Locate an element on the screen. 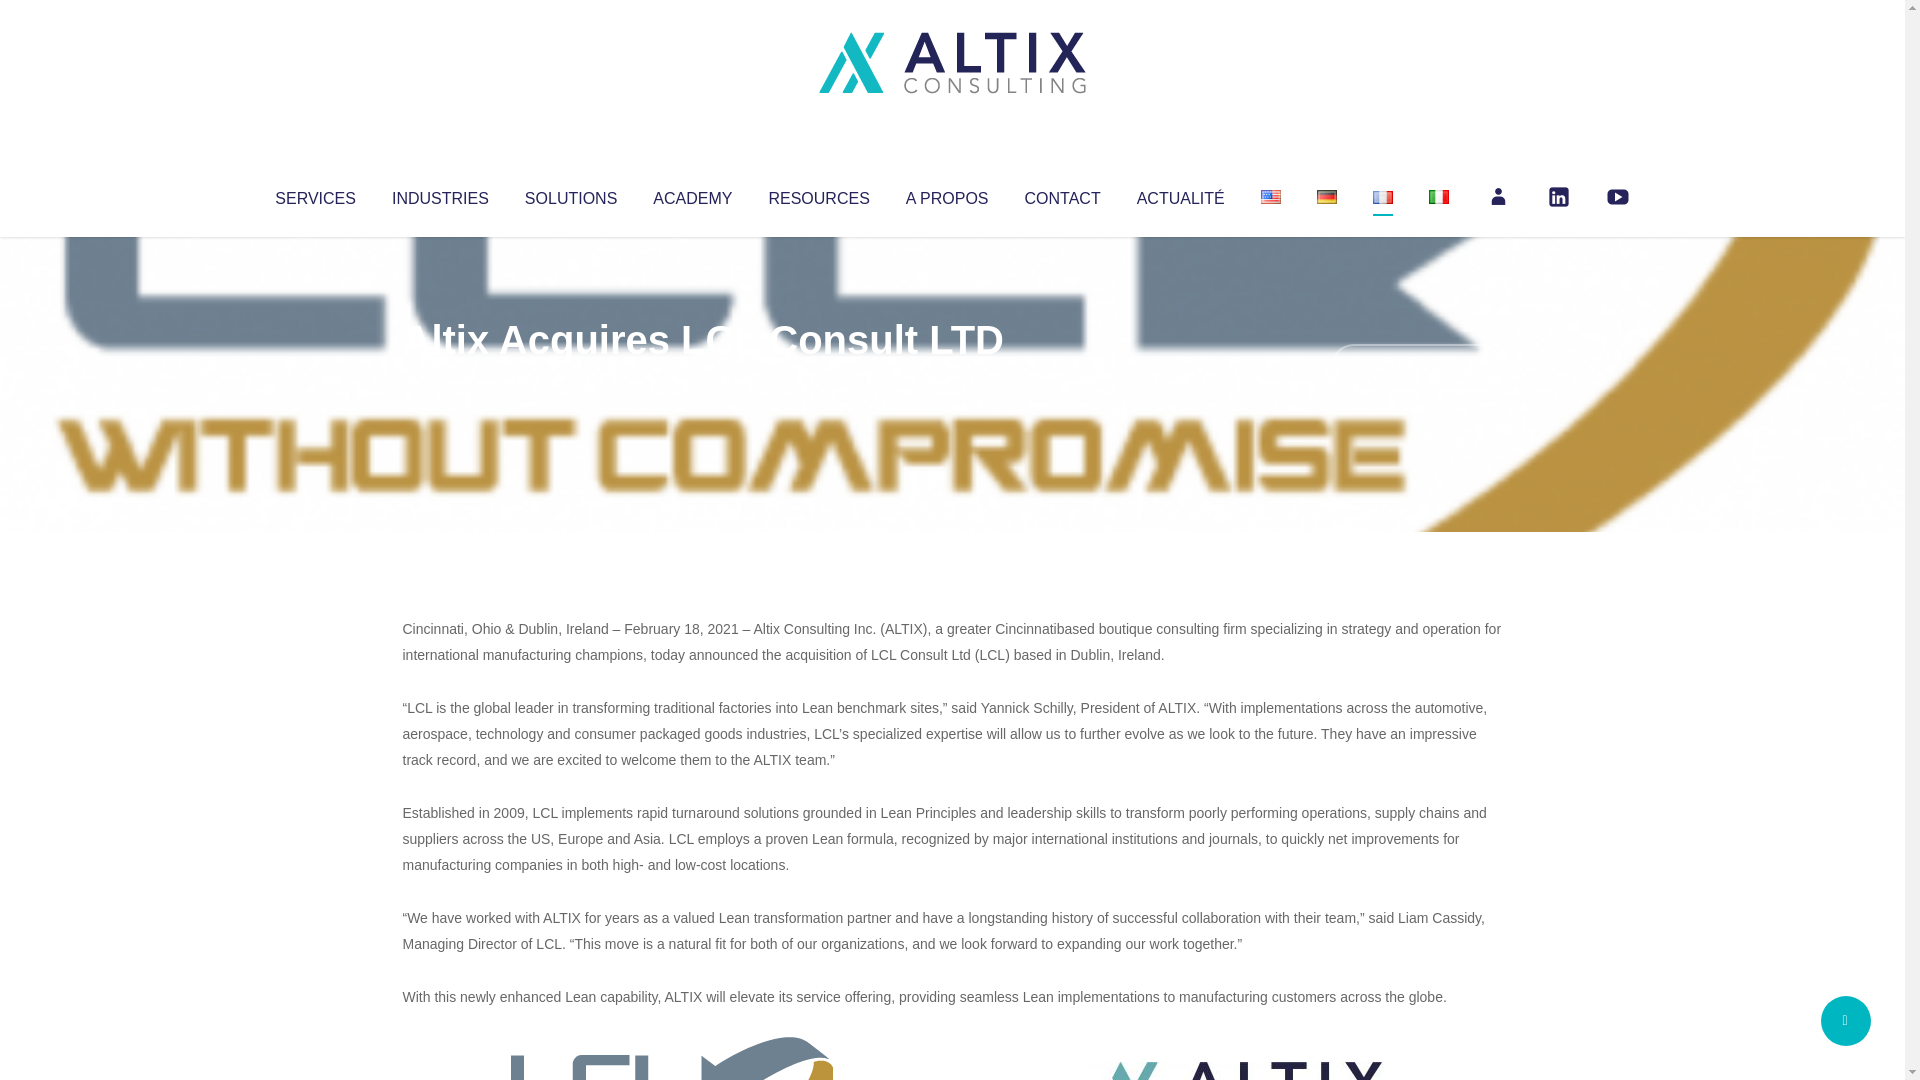 The height and width of the screenshot is (1080, 1920). Uncategorized is located at coordinates (699, 380).